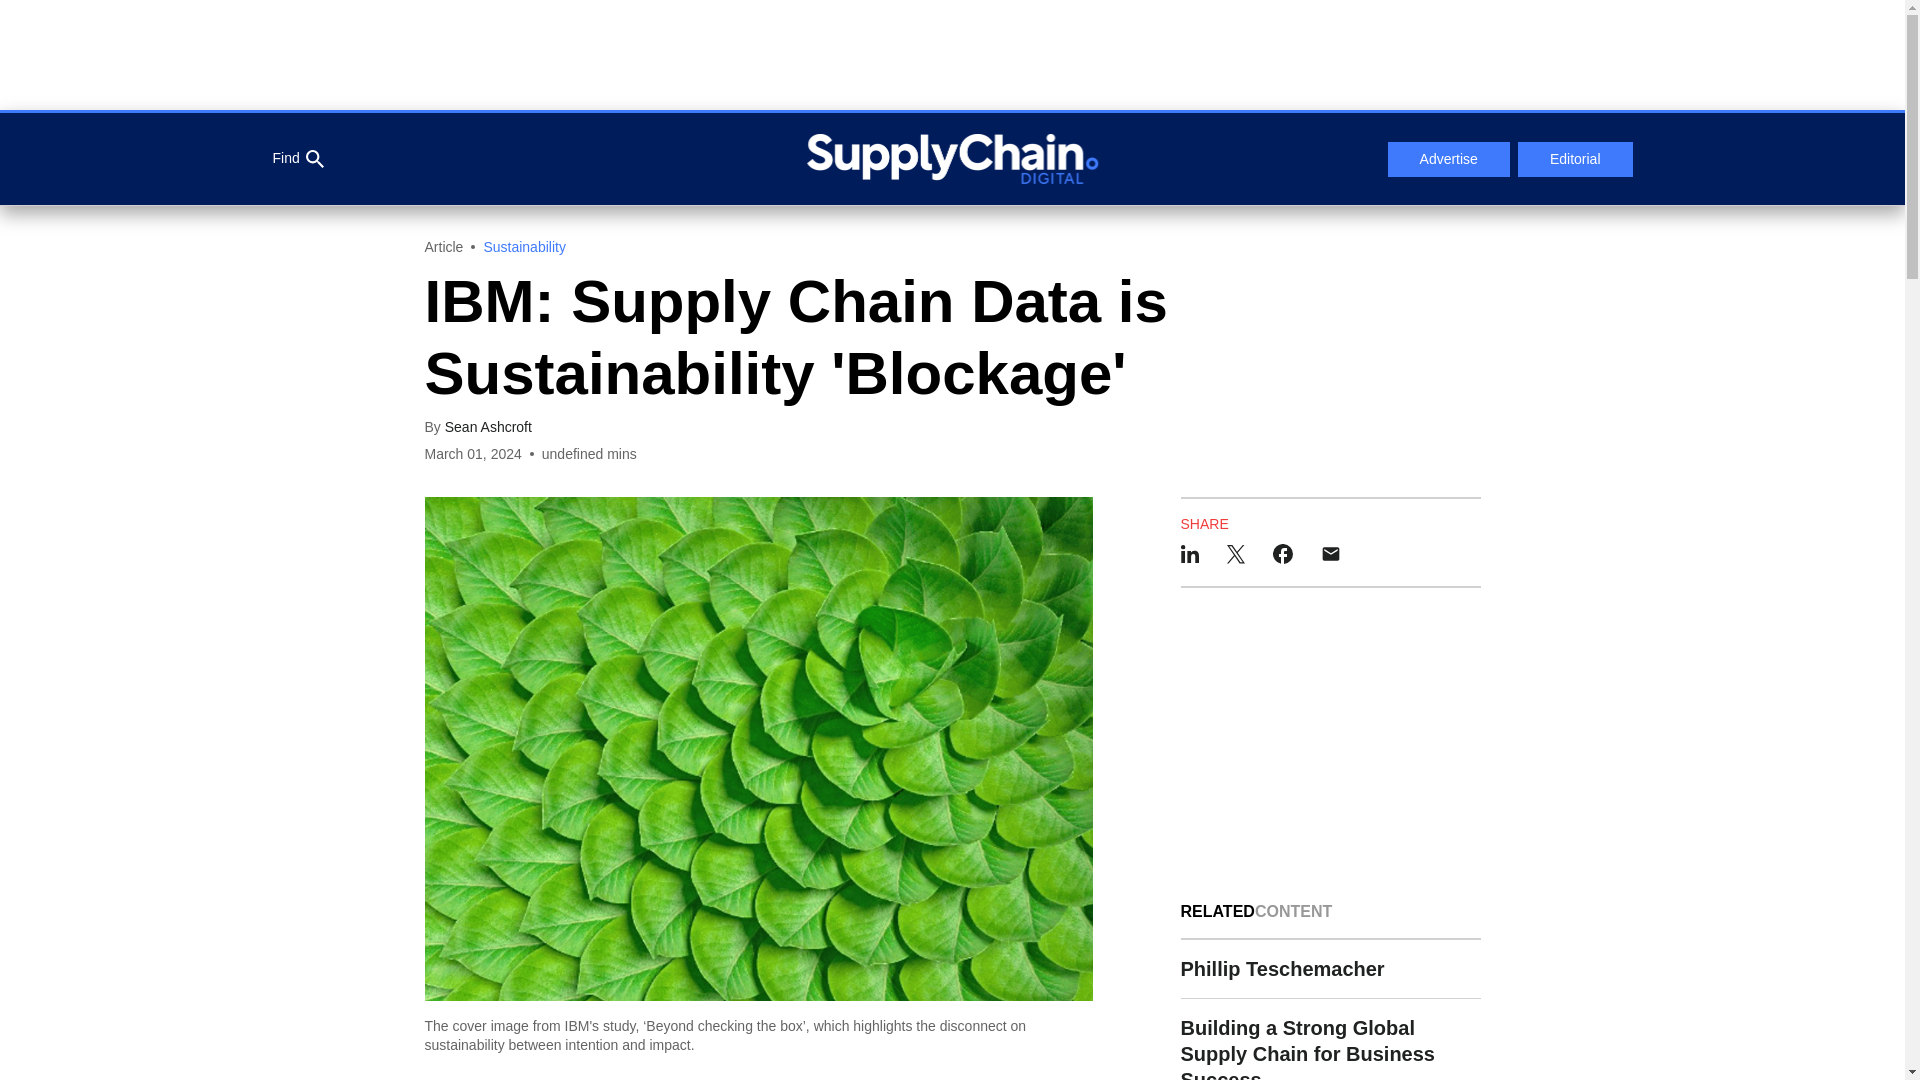 The height and width of the screenshot is (1080, 1920). Describe the element at coordinates (1576, 160) in the screenshot. I see `Editorial` at that location.